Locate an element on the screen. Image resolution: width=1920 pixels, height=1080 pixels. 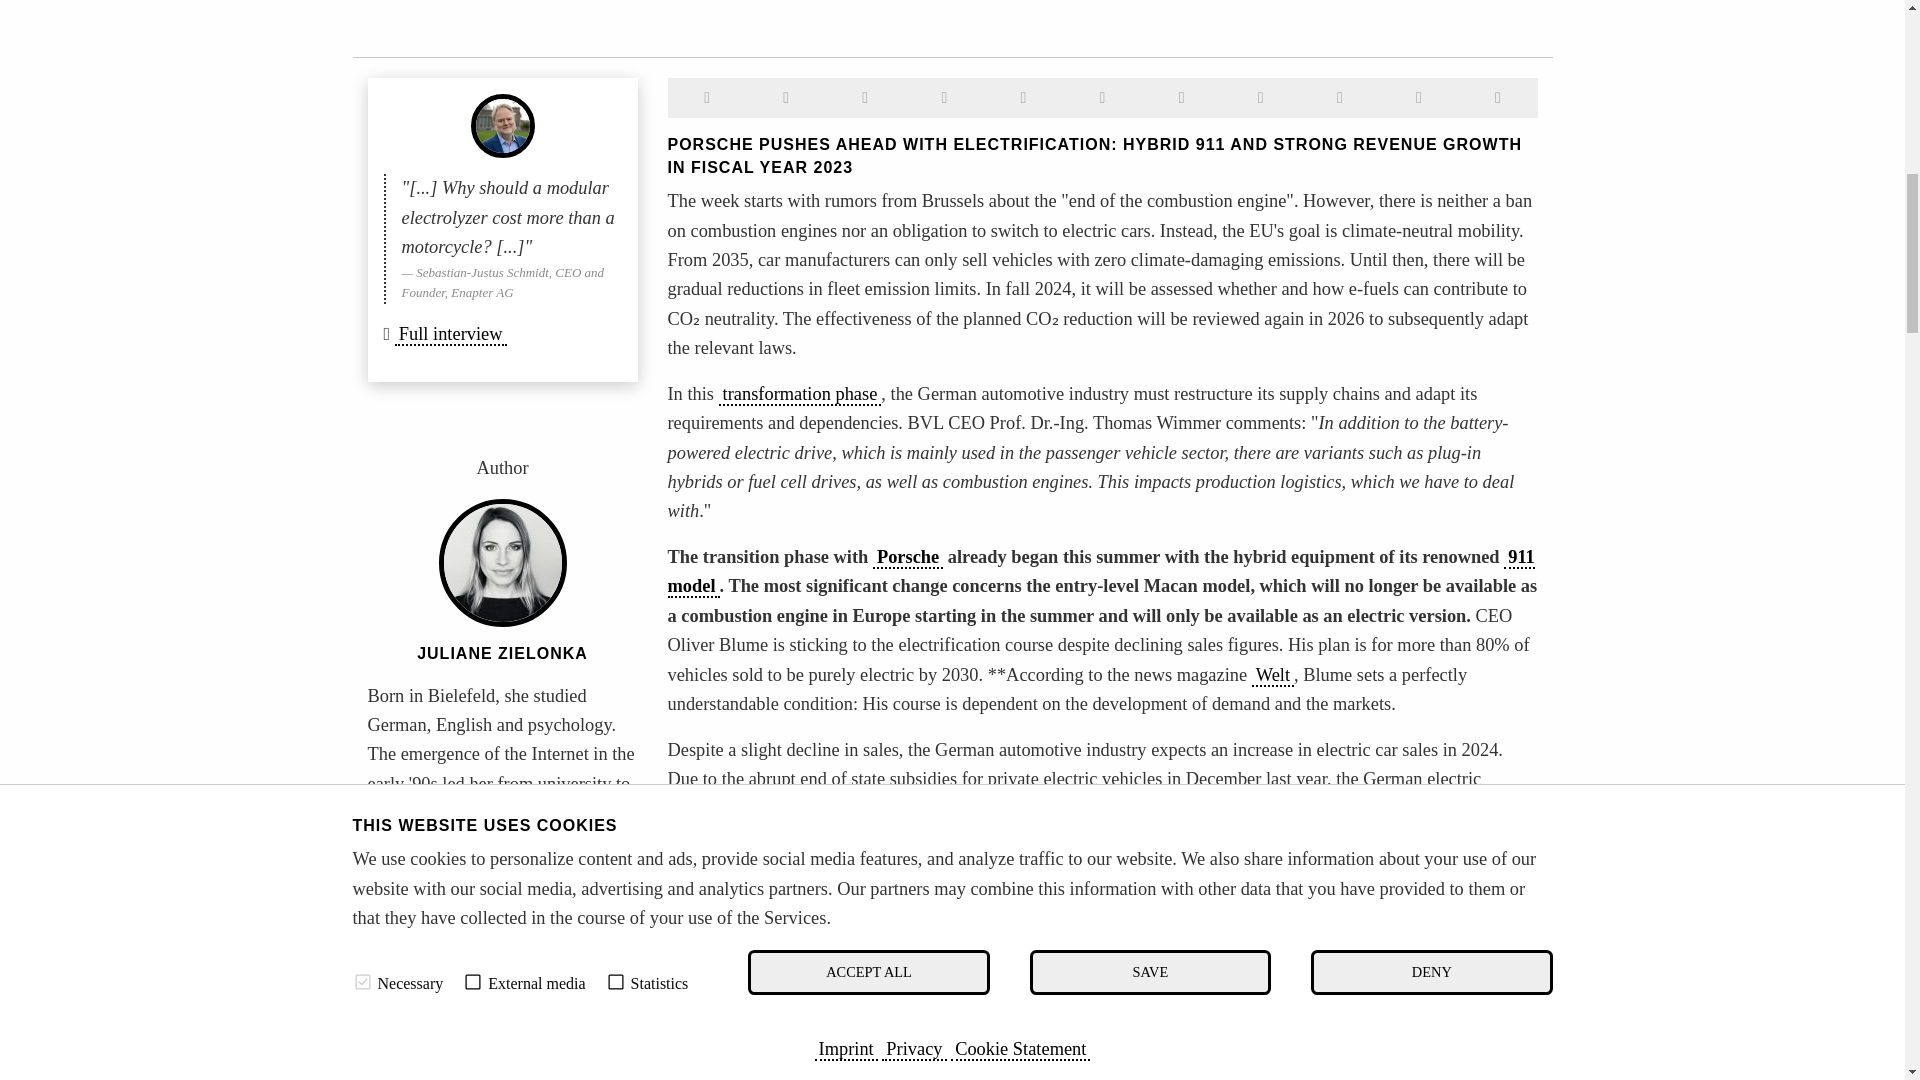
Juliane Zielonka is located at coordinates (434, 1006).